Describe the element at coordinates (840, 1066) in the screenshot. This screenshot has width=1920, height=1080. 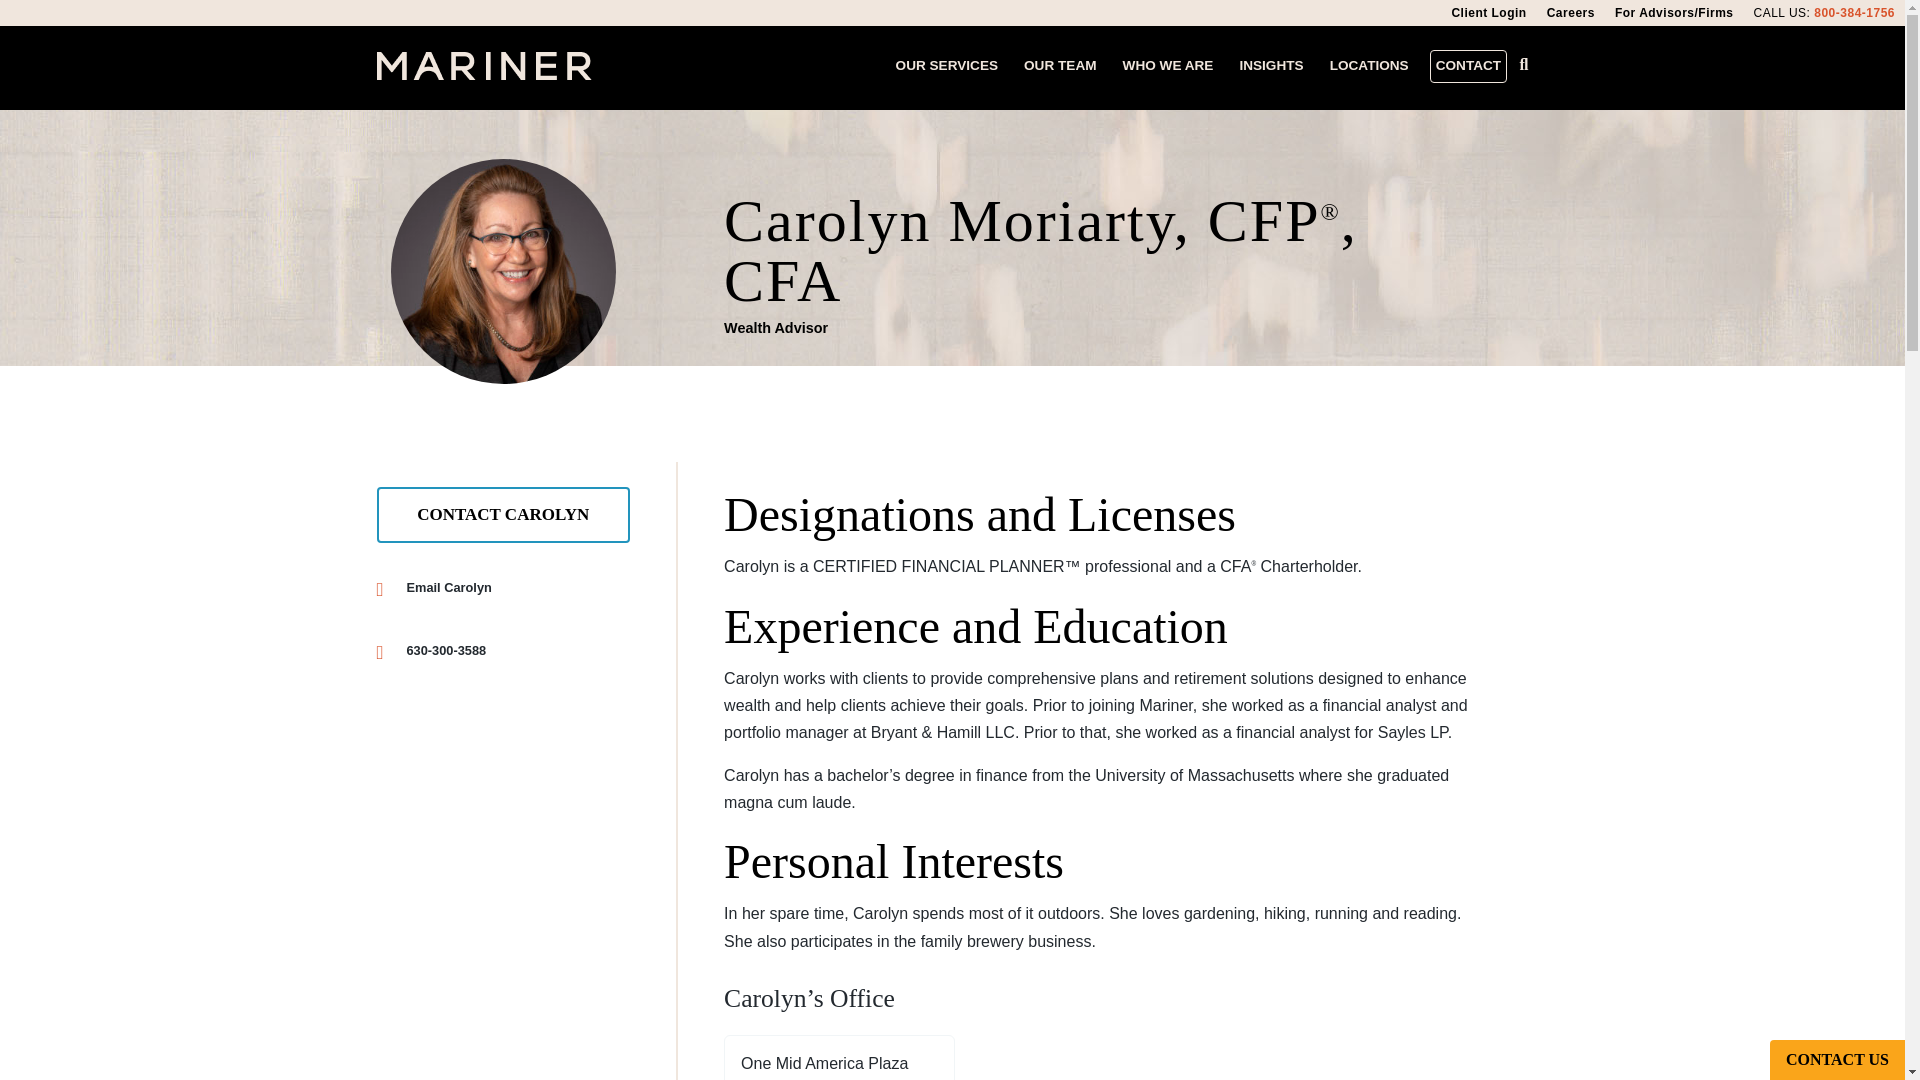
I see `Email` at that location.